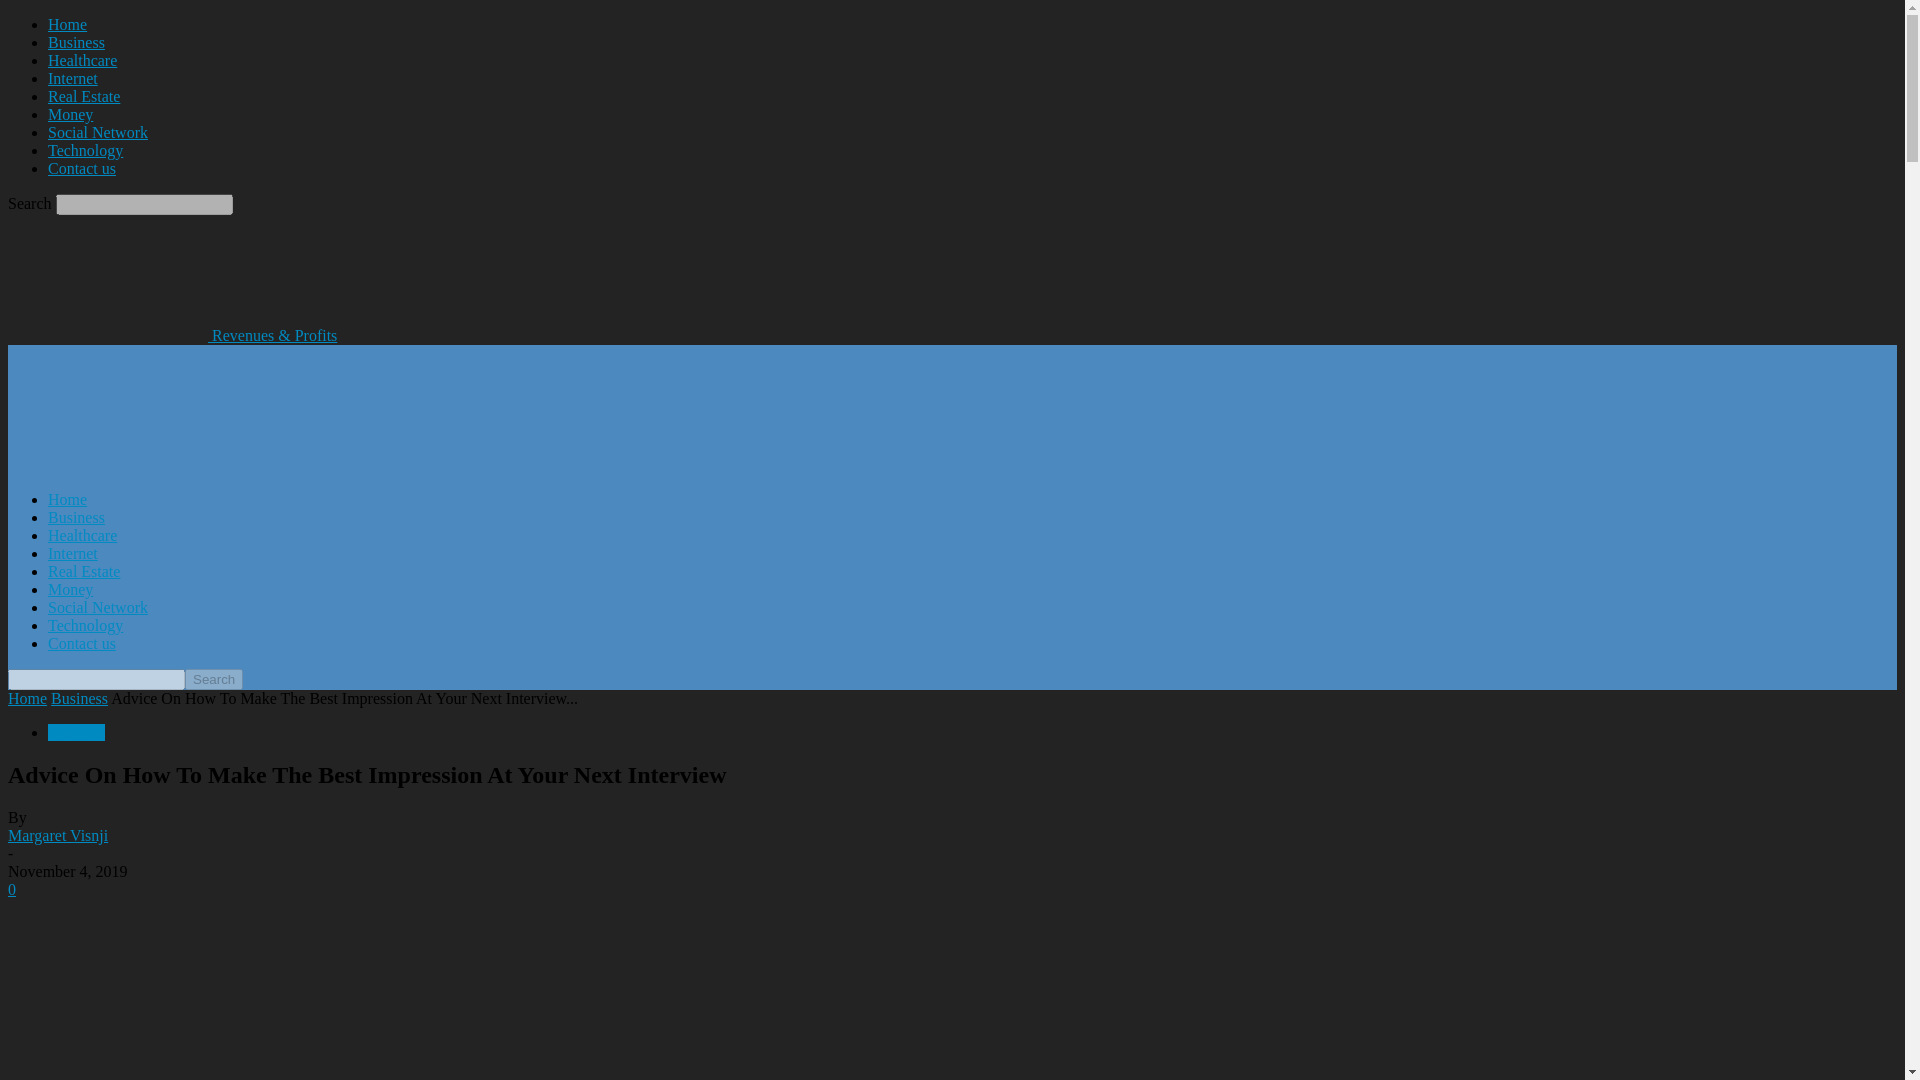  I want to click on Money, so click(70, 590).